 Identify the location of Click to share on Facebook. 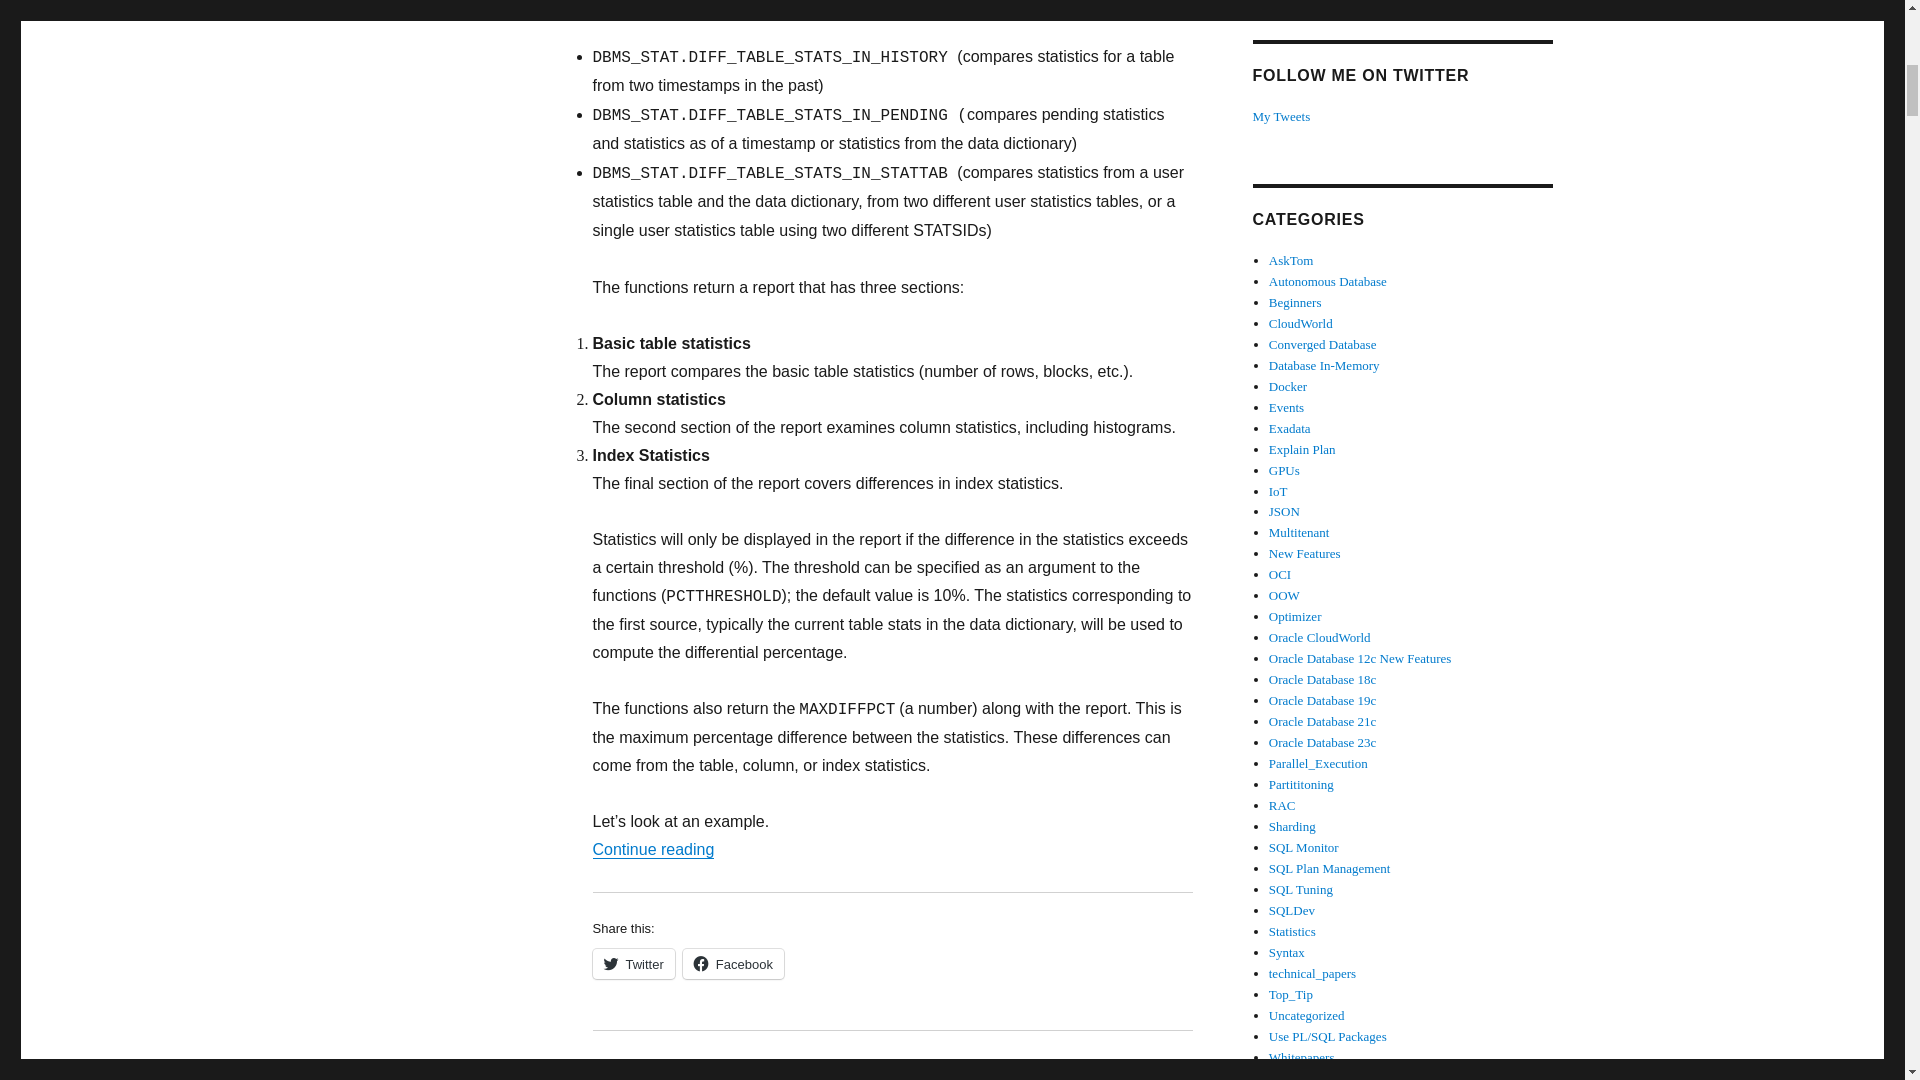
(733, 964).